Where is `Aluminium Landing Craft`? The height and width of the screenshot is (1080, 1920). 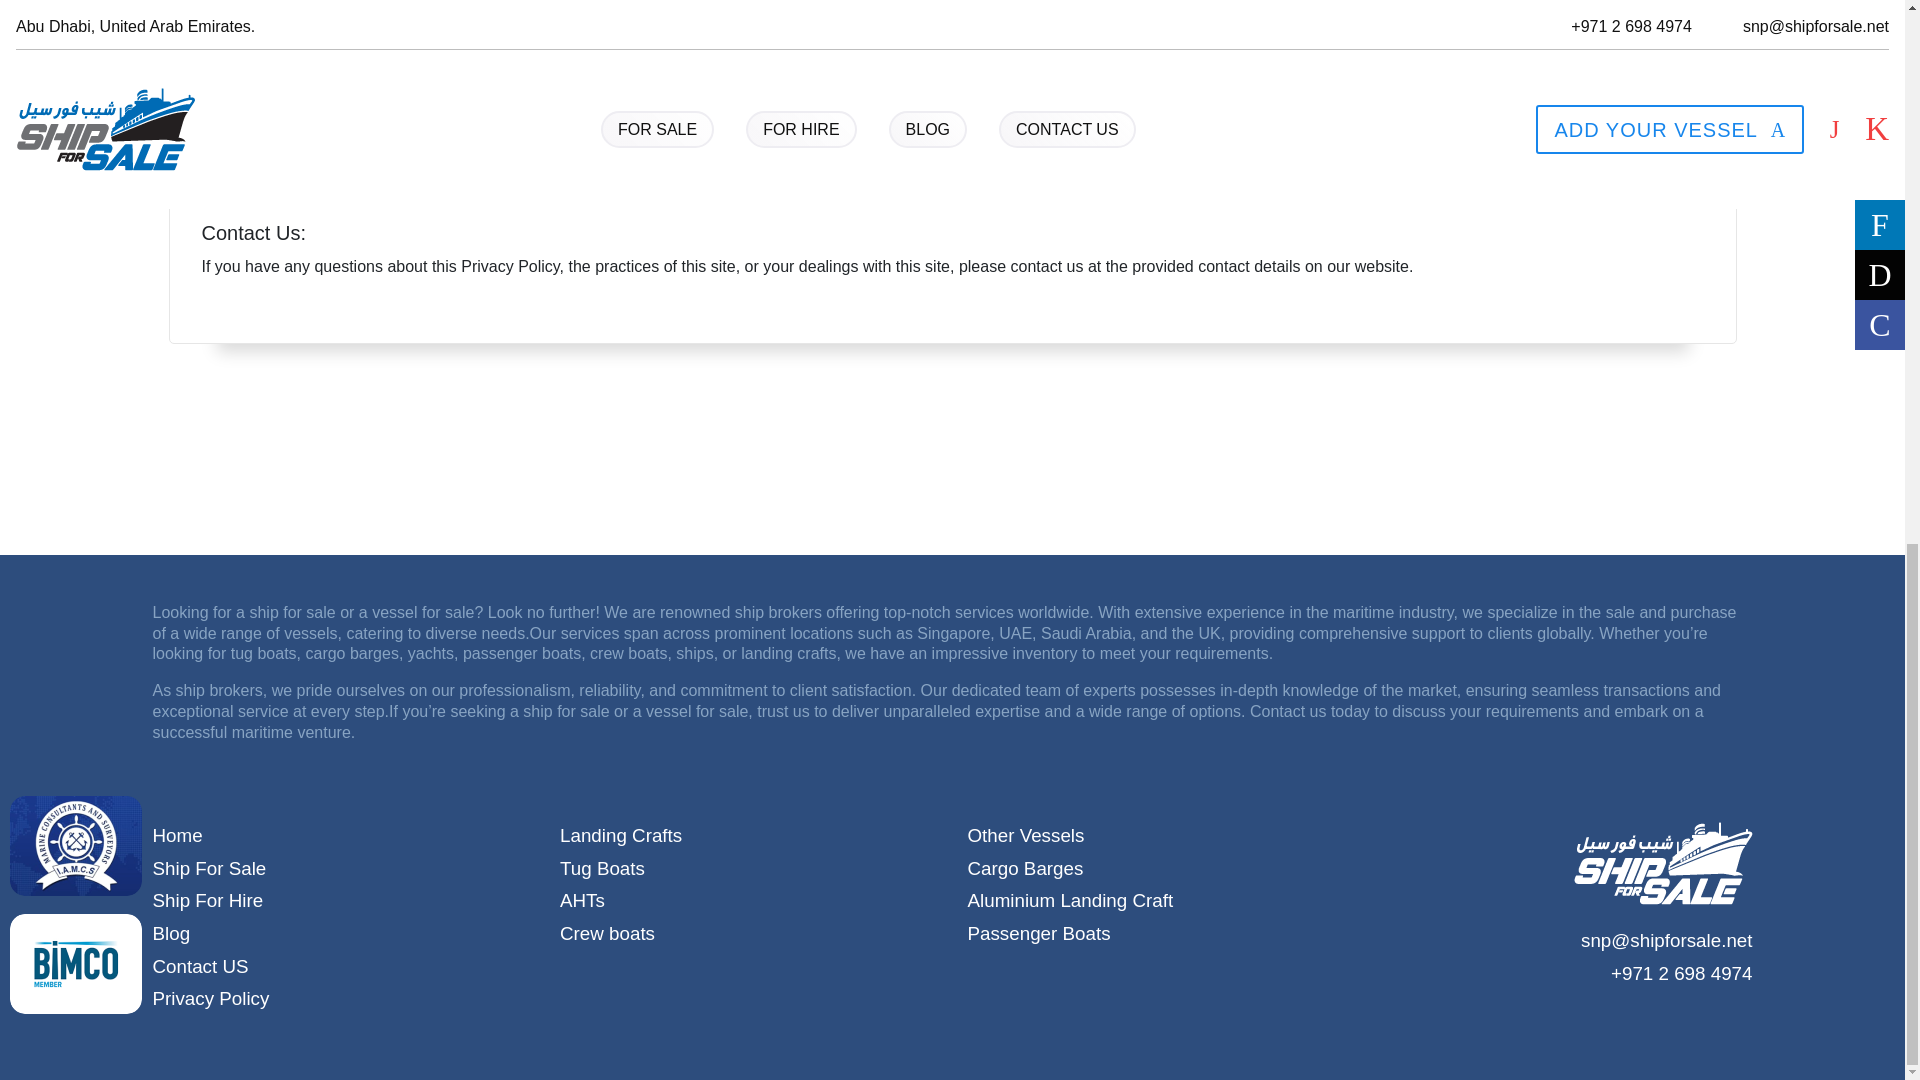
Aluminium Landing Craft is located at coordinates (1156, 901).